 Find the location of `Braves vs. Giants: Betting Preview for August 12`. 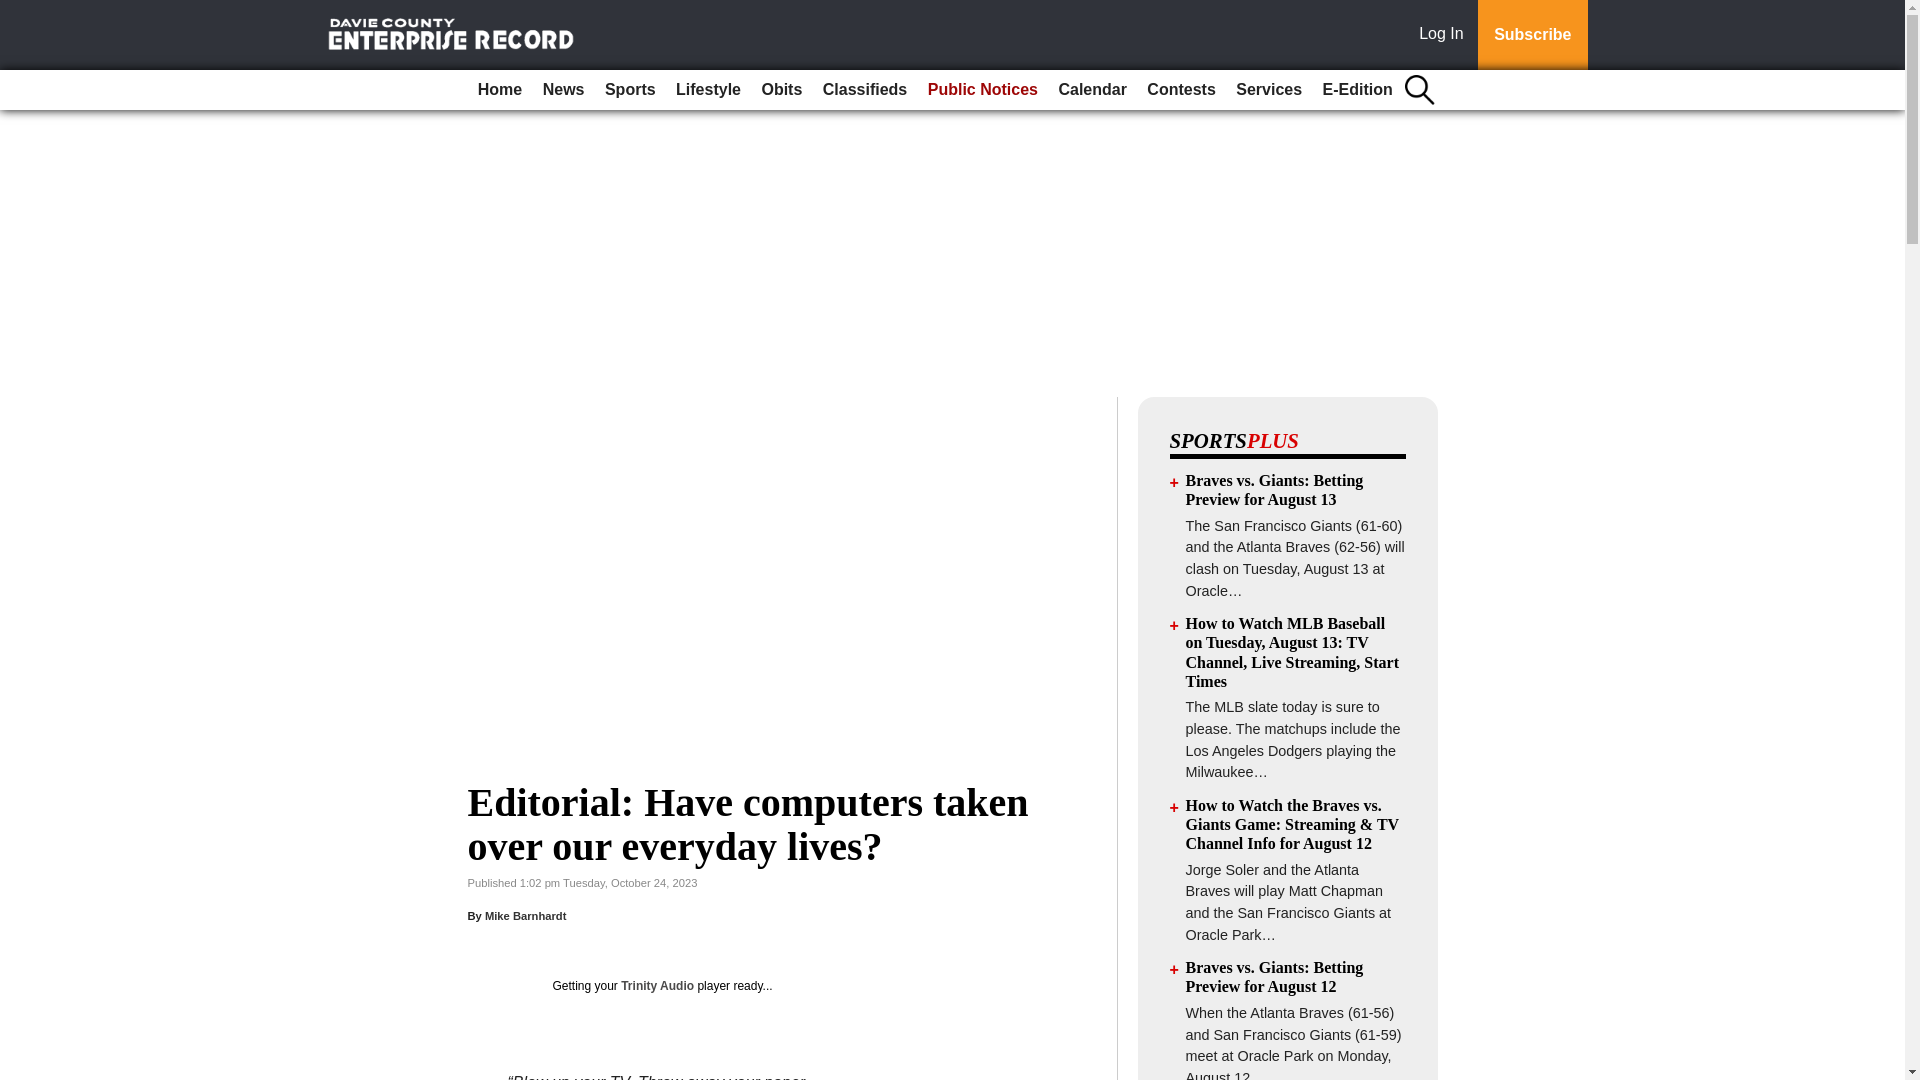

Braves vs. Giants: Betting Preview for August 12 is located at coordinates (1274, 976).